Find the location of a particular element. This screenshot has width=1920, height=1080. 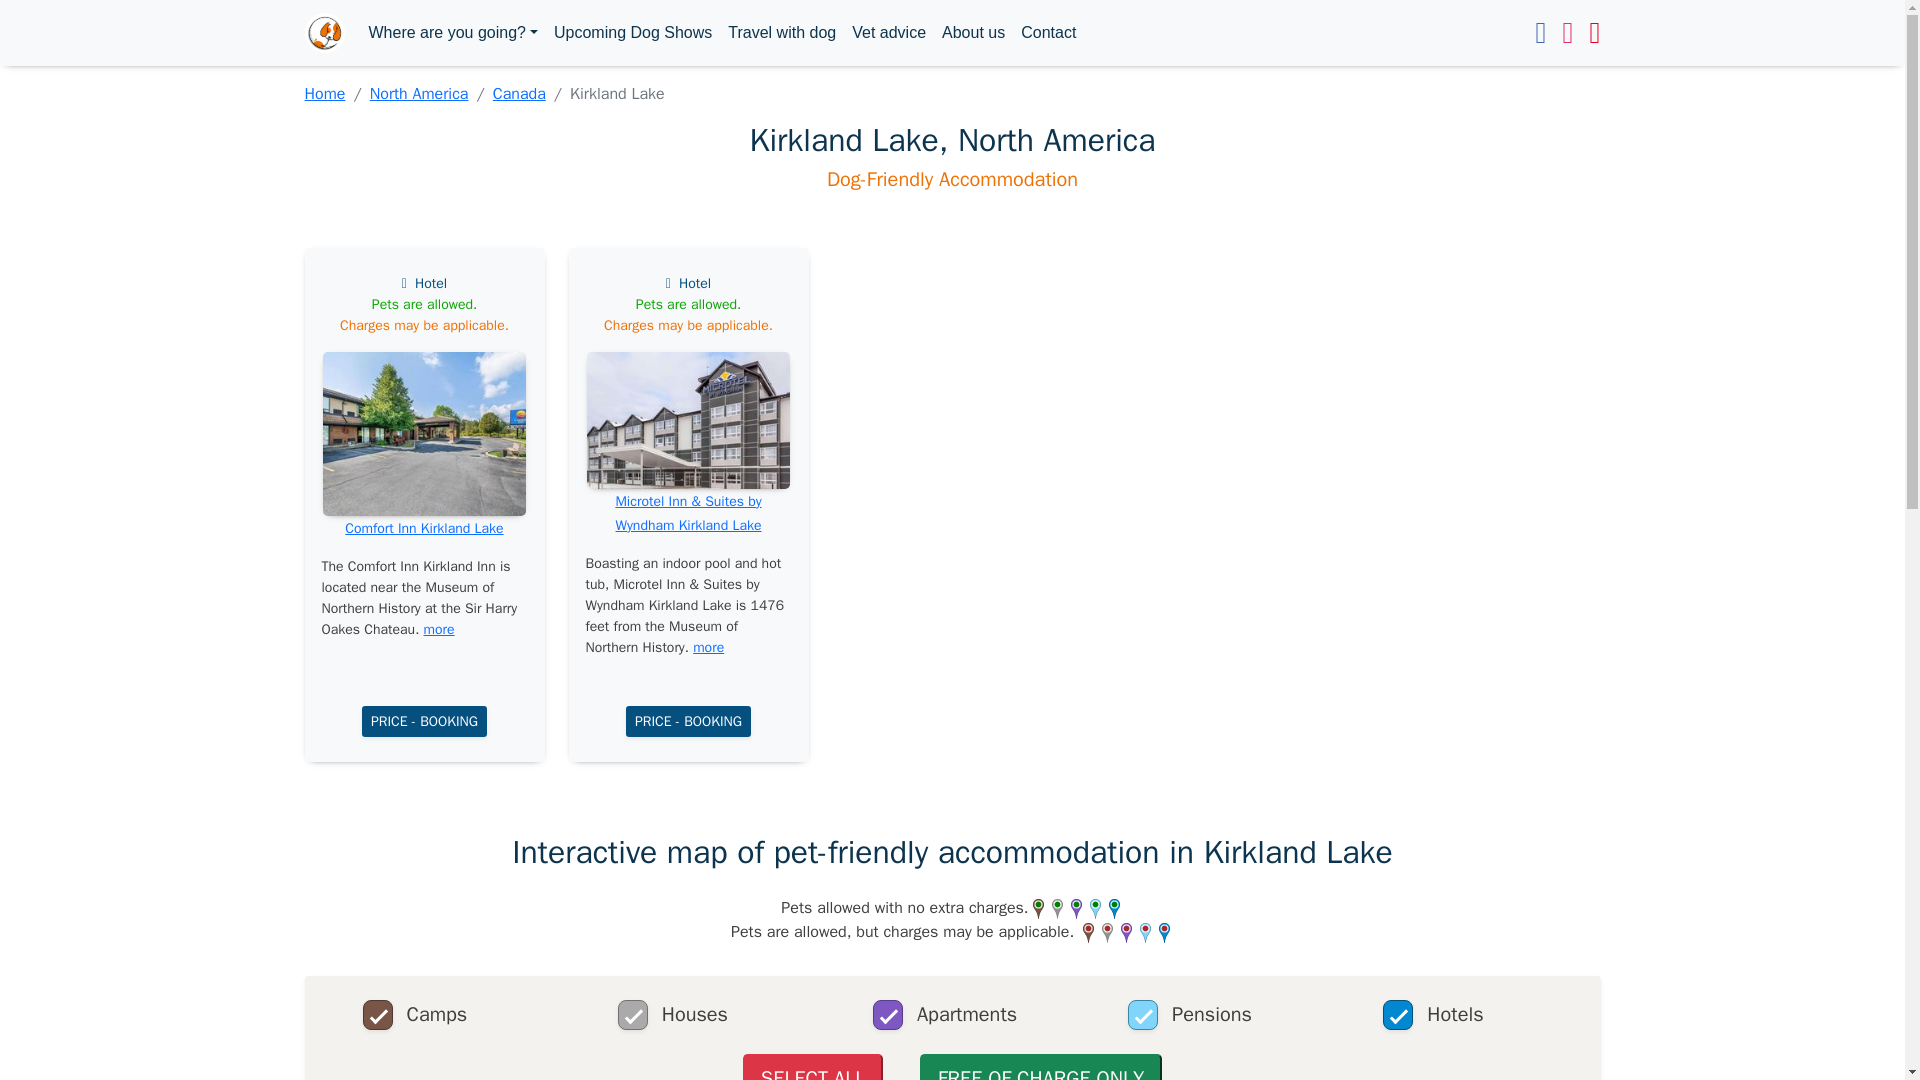

more is located at coordinates (440, 630).